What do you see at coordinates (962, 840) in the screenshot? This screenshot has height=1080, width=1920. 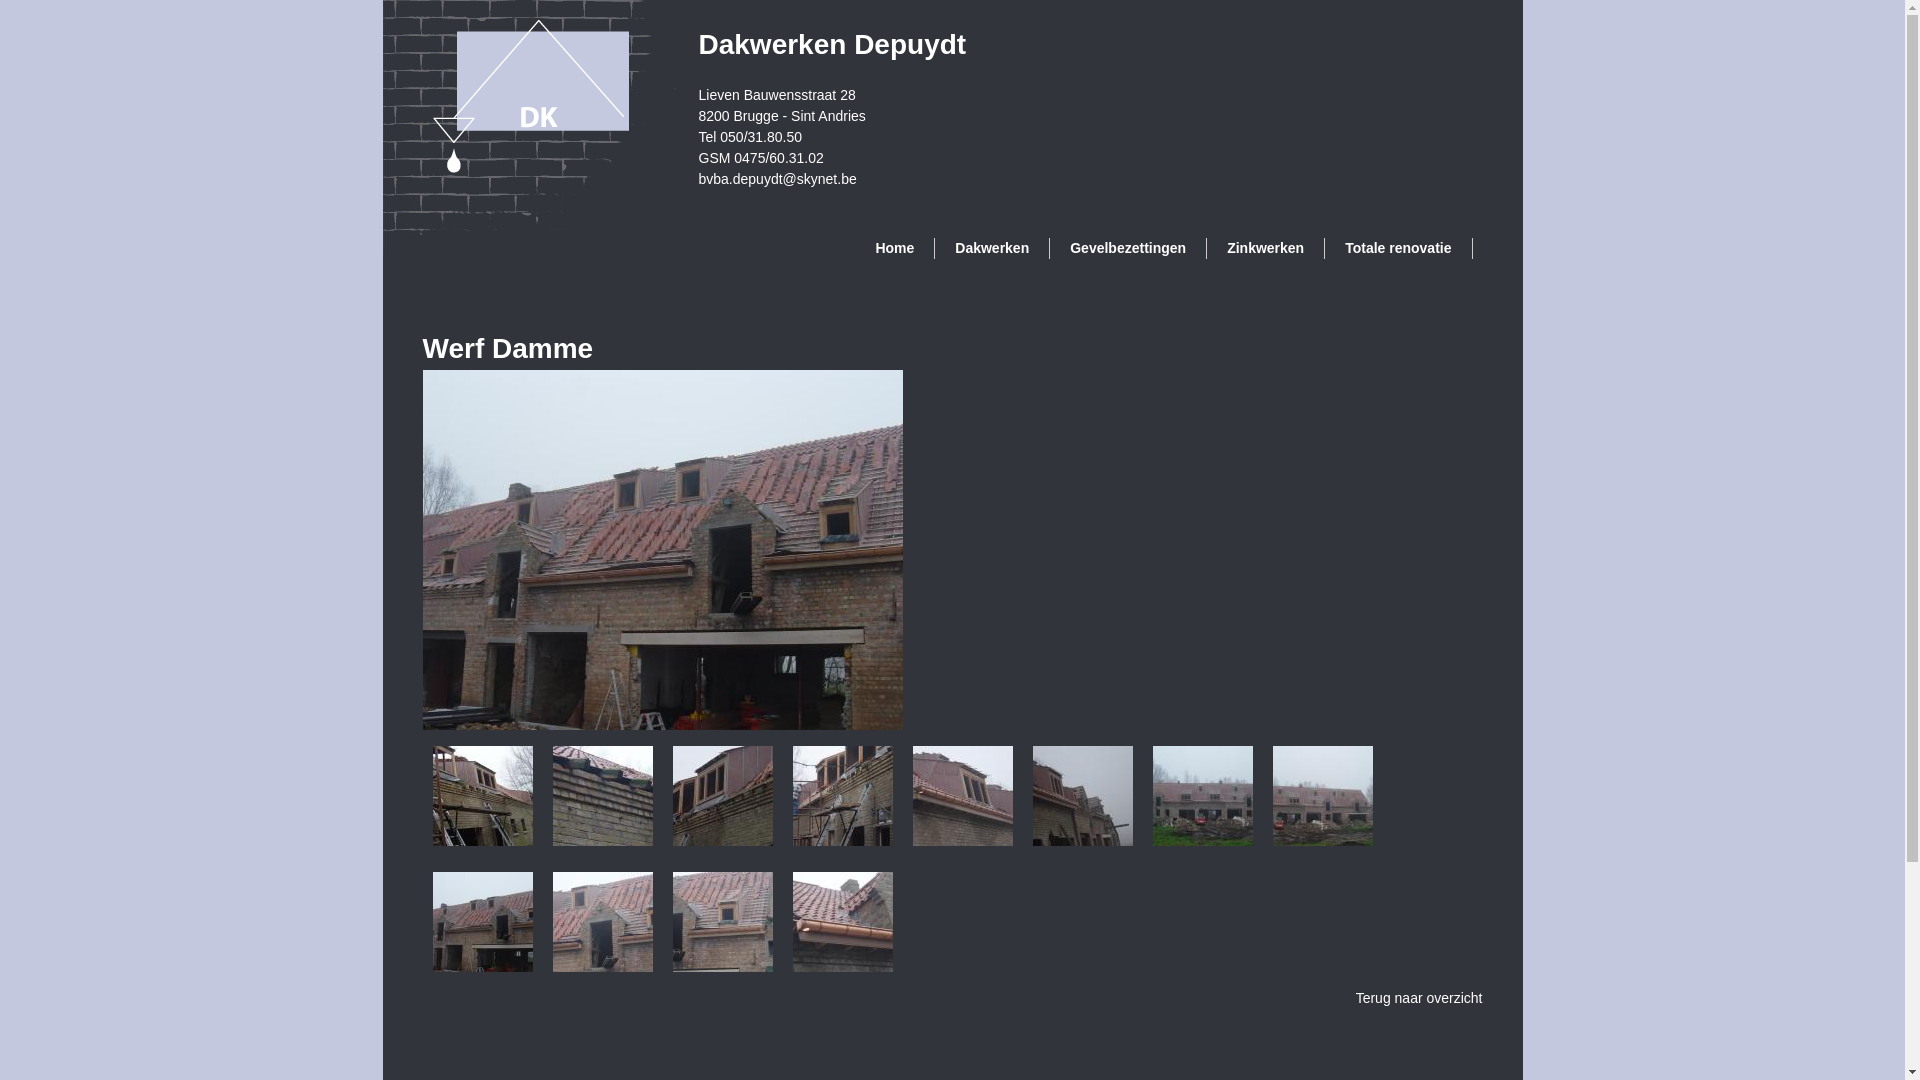 I see `Werf Damme` at bounding box center [962, 840].